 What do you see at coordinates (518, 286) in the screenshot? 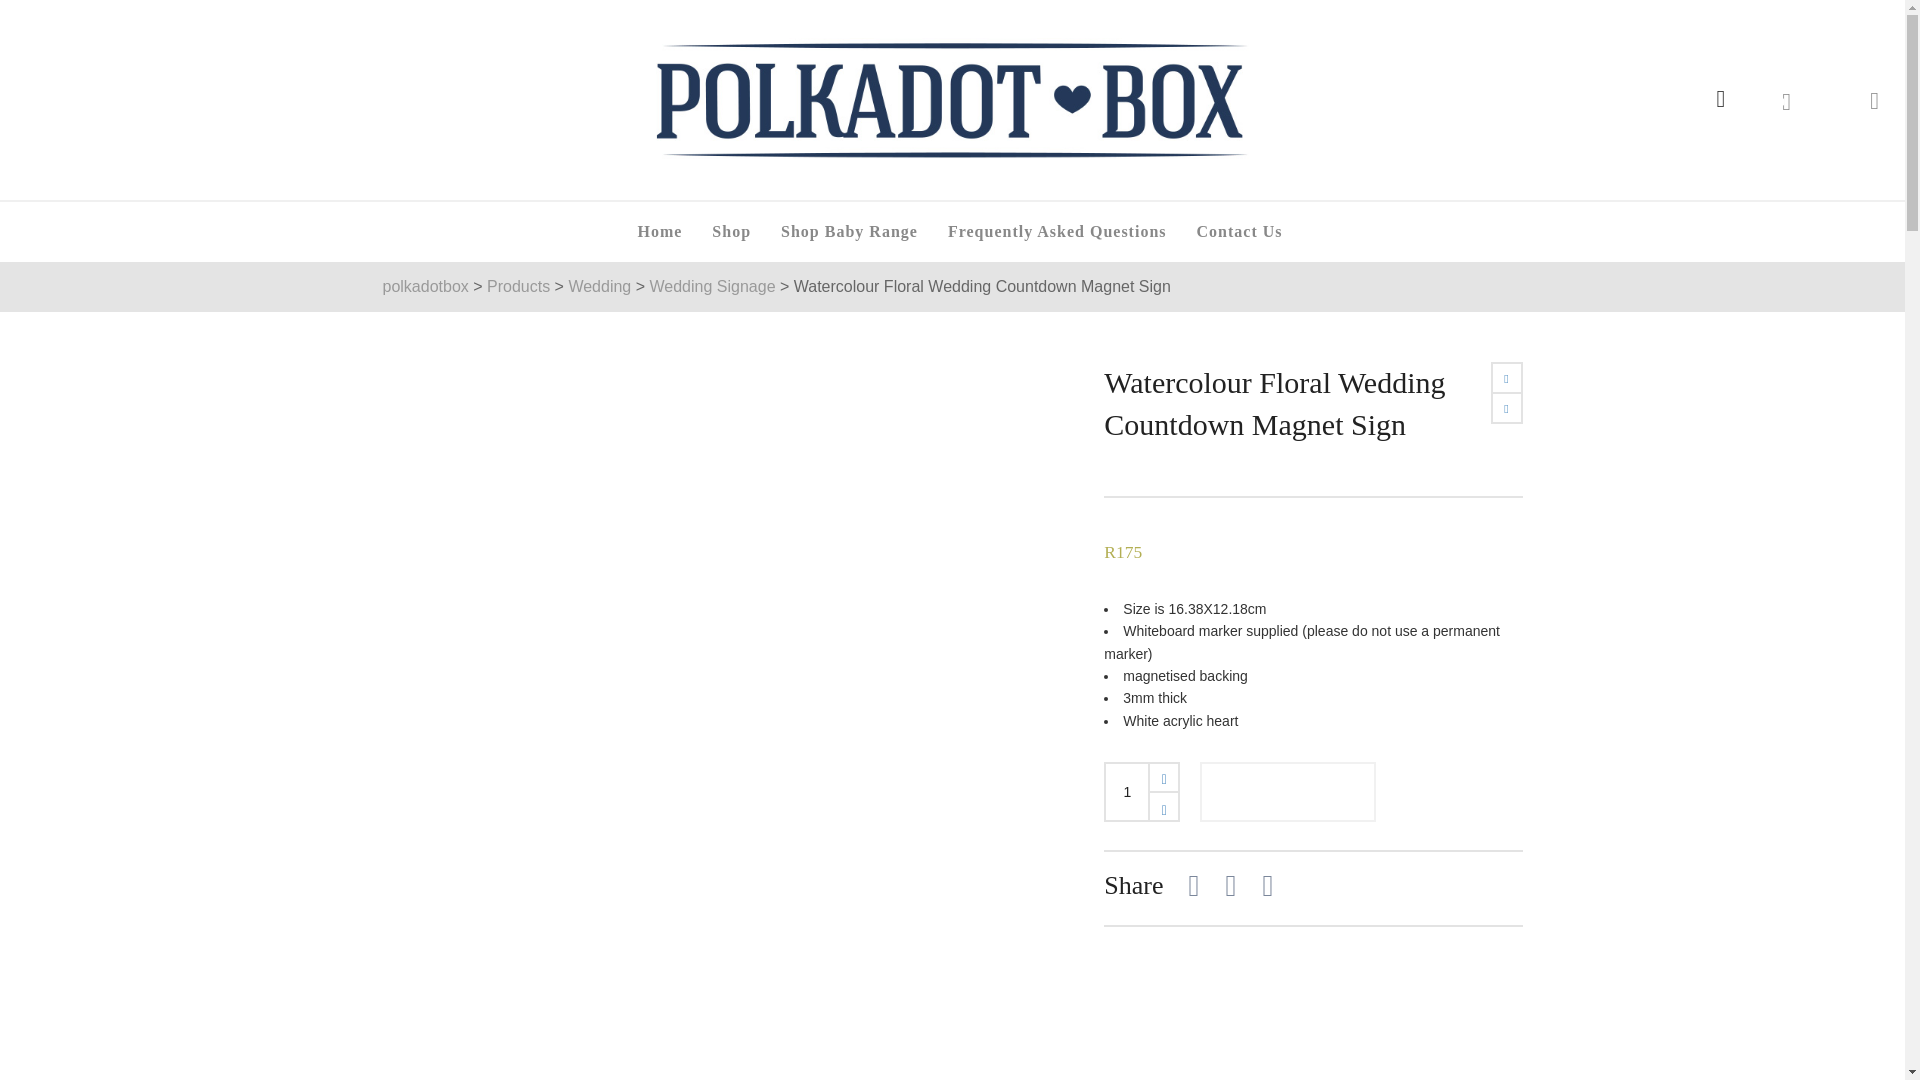
I see `Go to Products.` at bounding box center [518, 286].